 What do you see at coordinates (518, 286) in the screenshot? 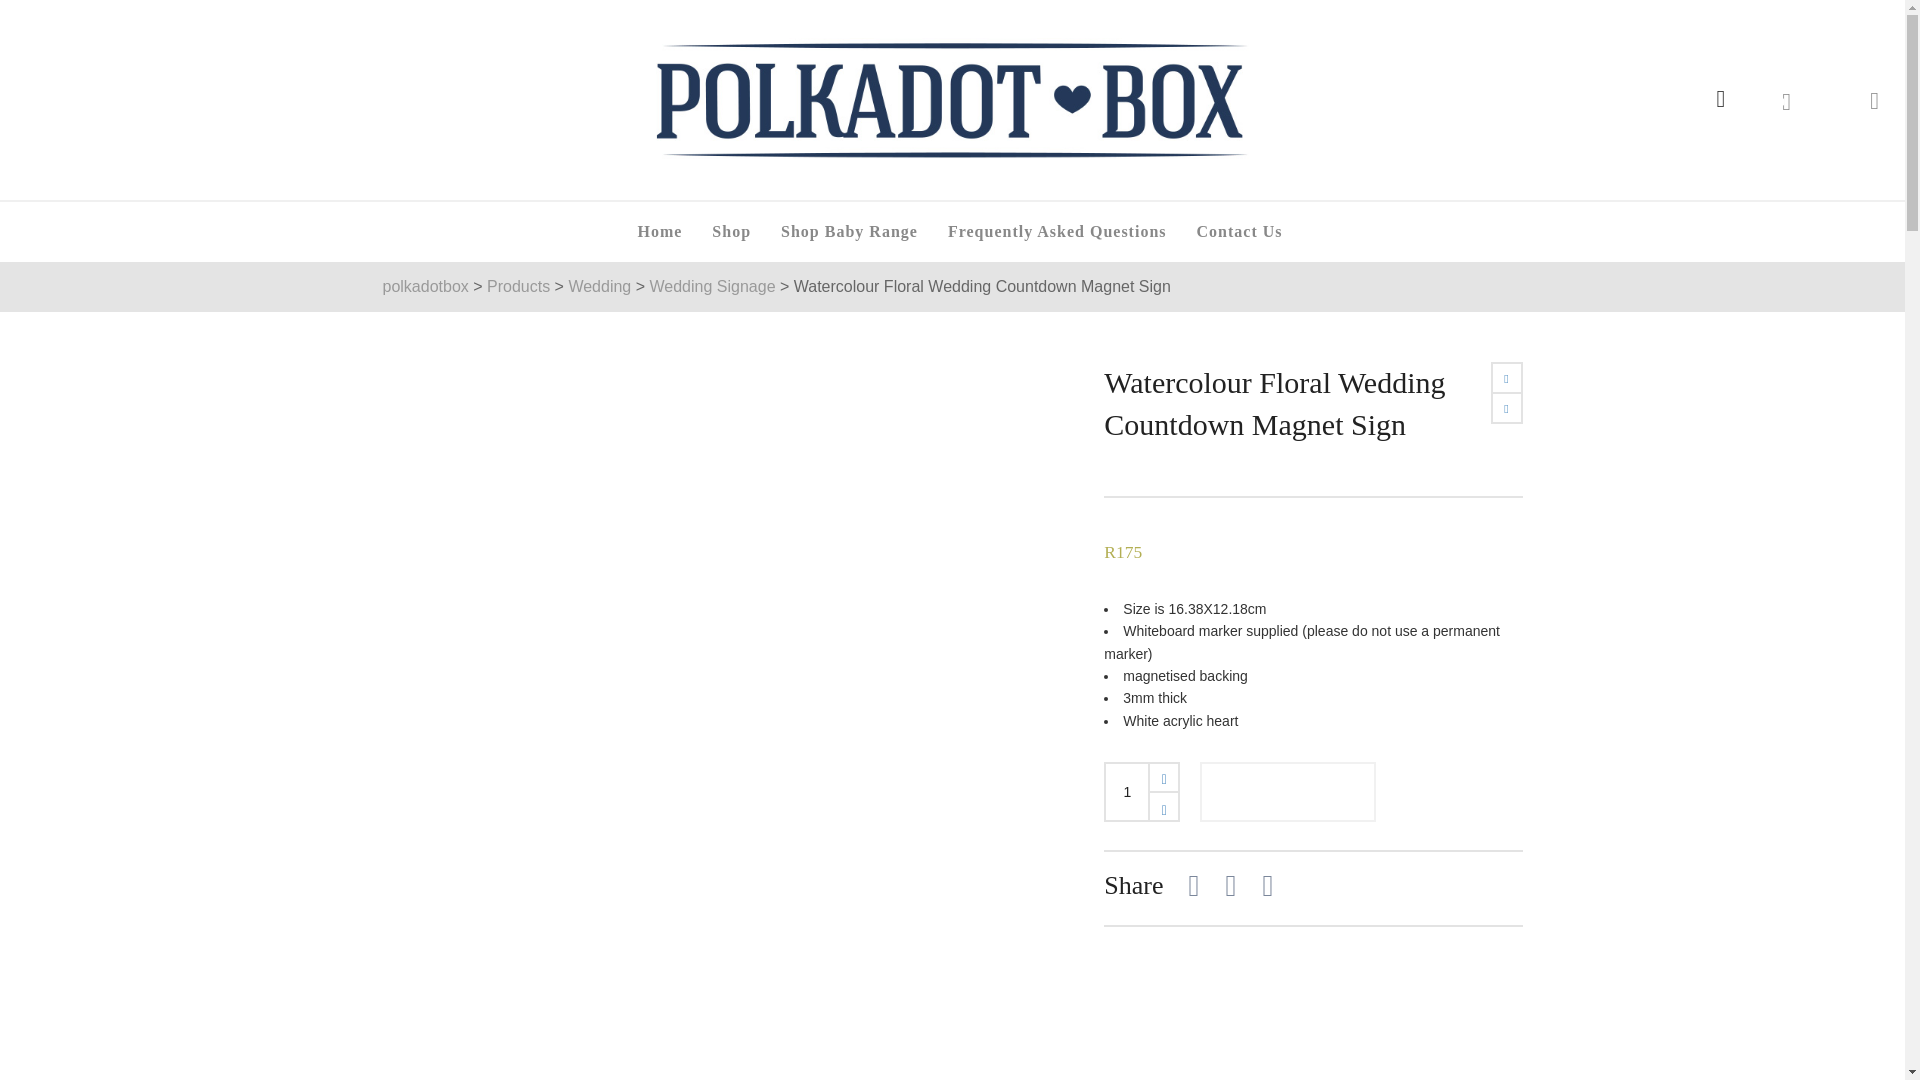
I see `Go to Products.` at bounding box center [518, 286].